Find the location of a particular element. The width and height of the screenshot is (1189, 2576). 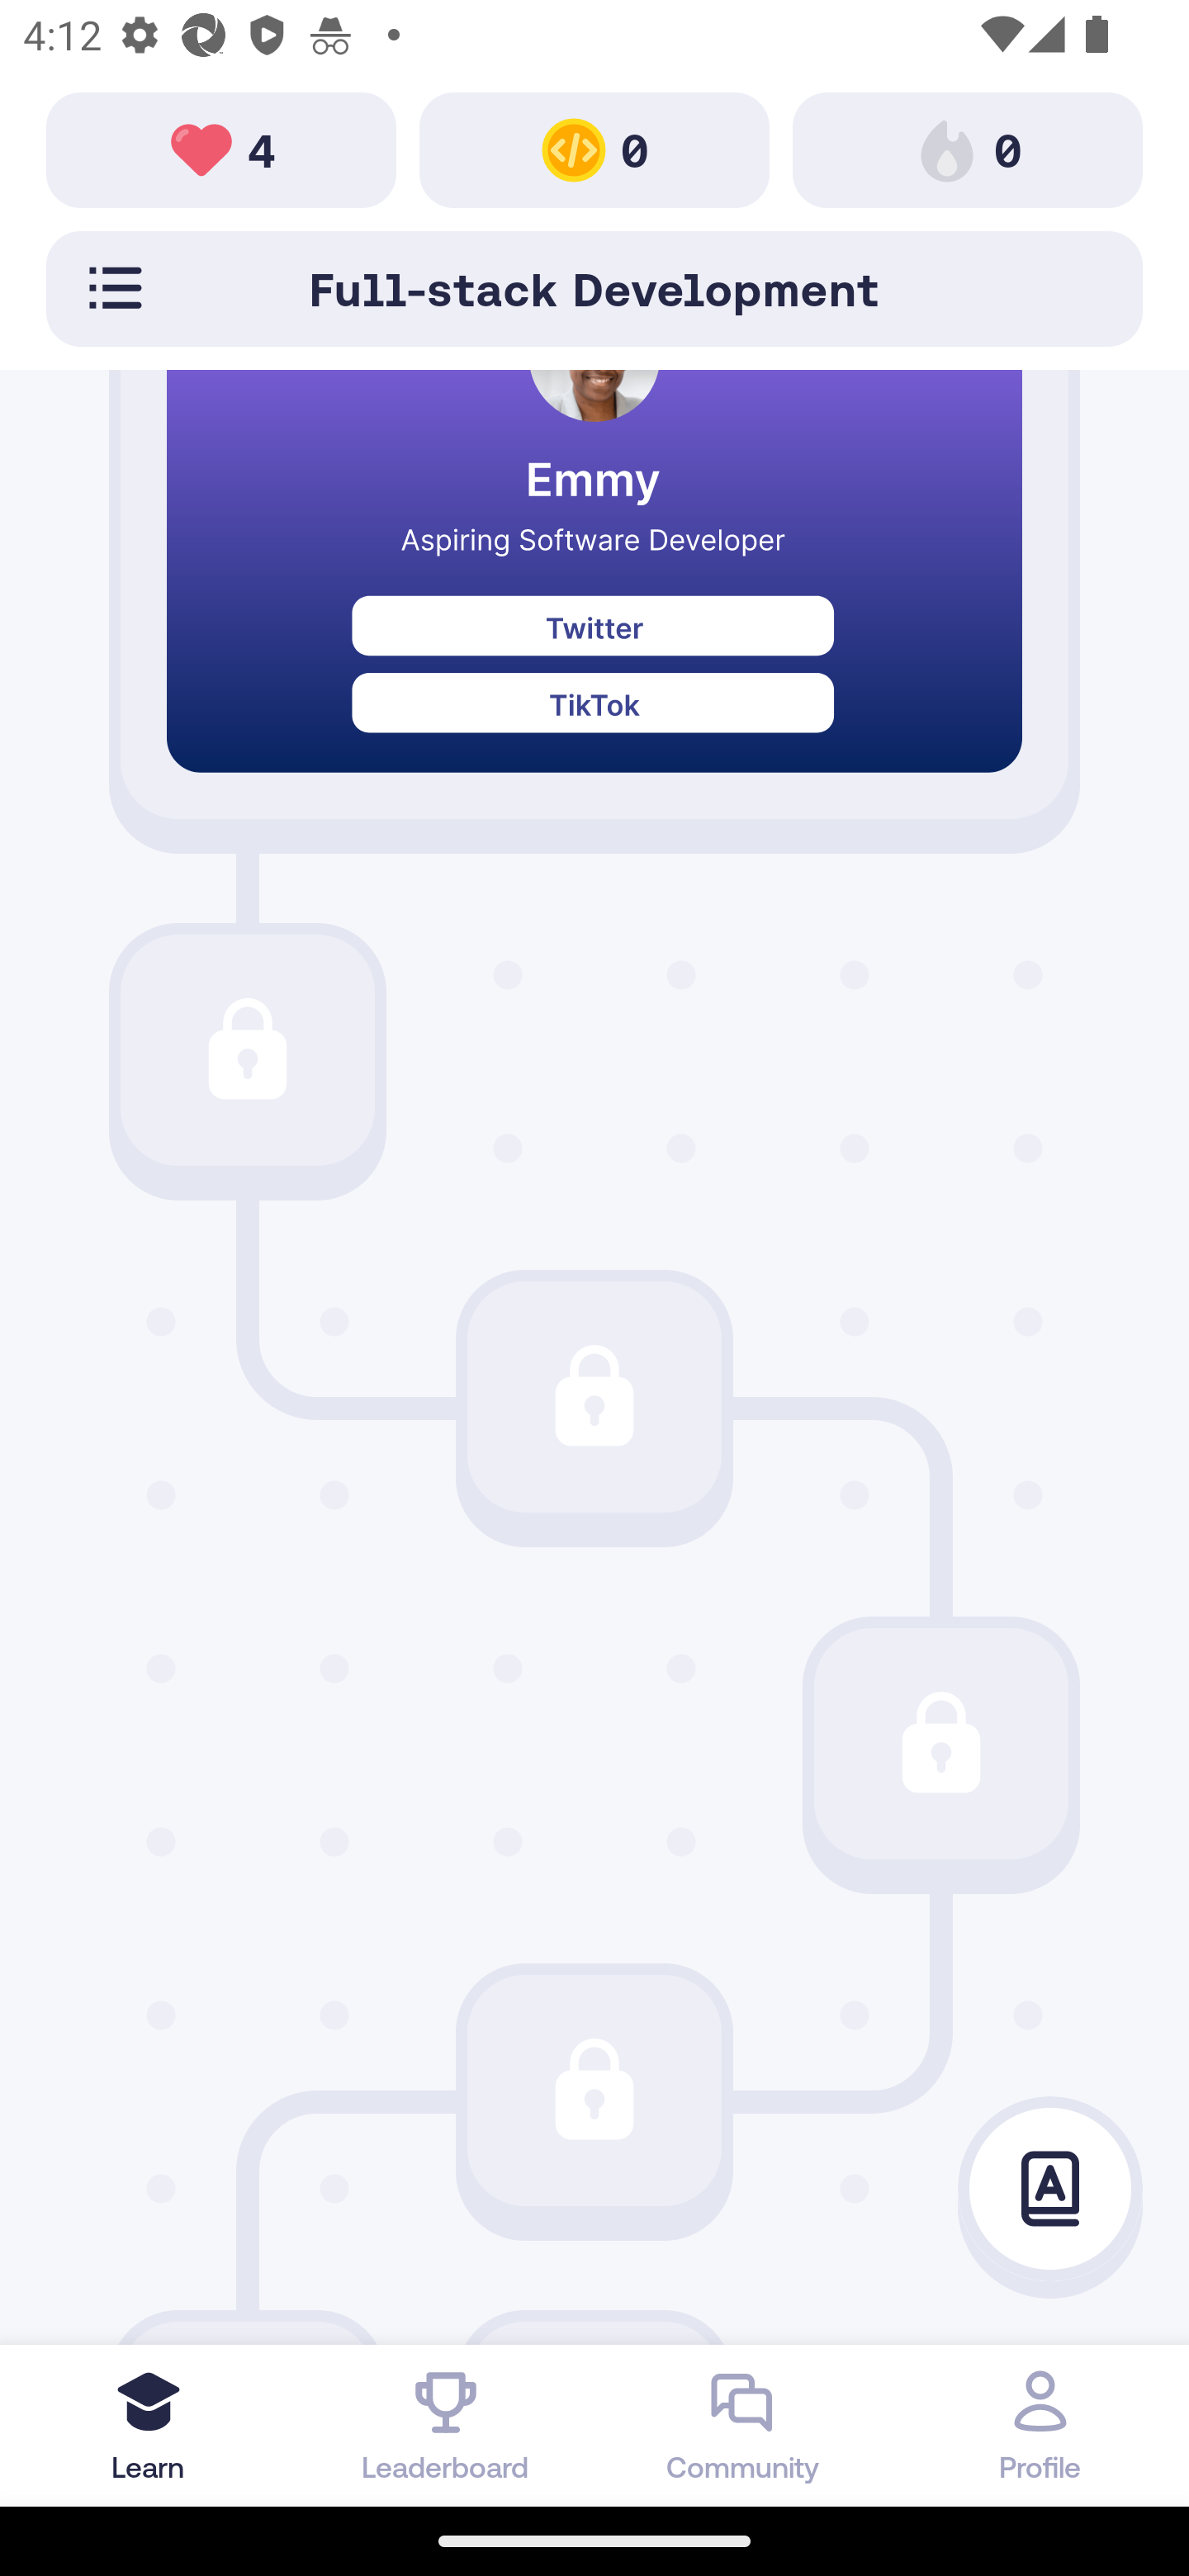

Path Icon is located at coordinates (594, 1395).